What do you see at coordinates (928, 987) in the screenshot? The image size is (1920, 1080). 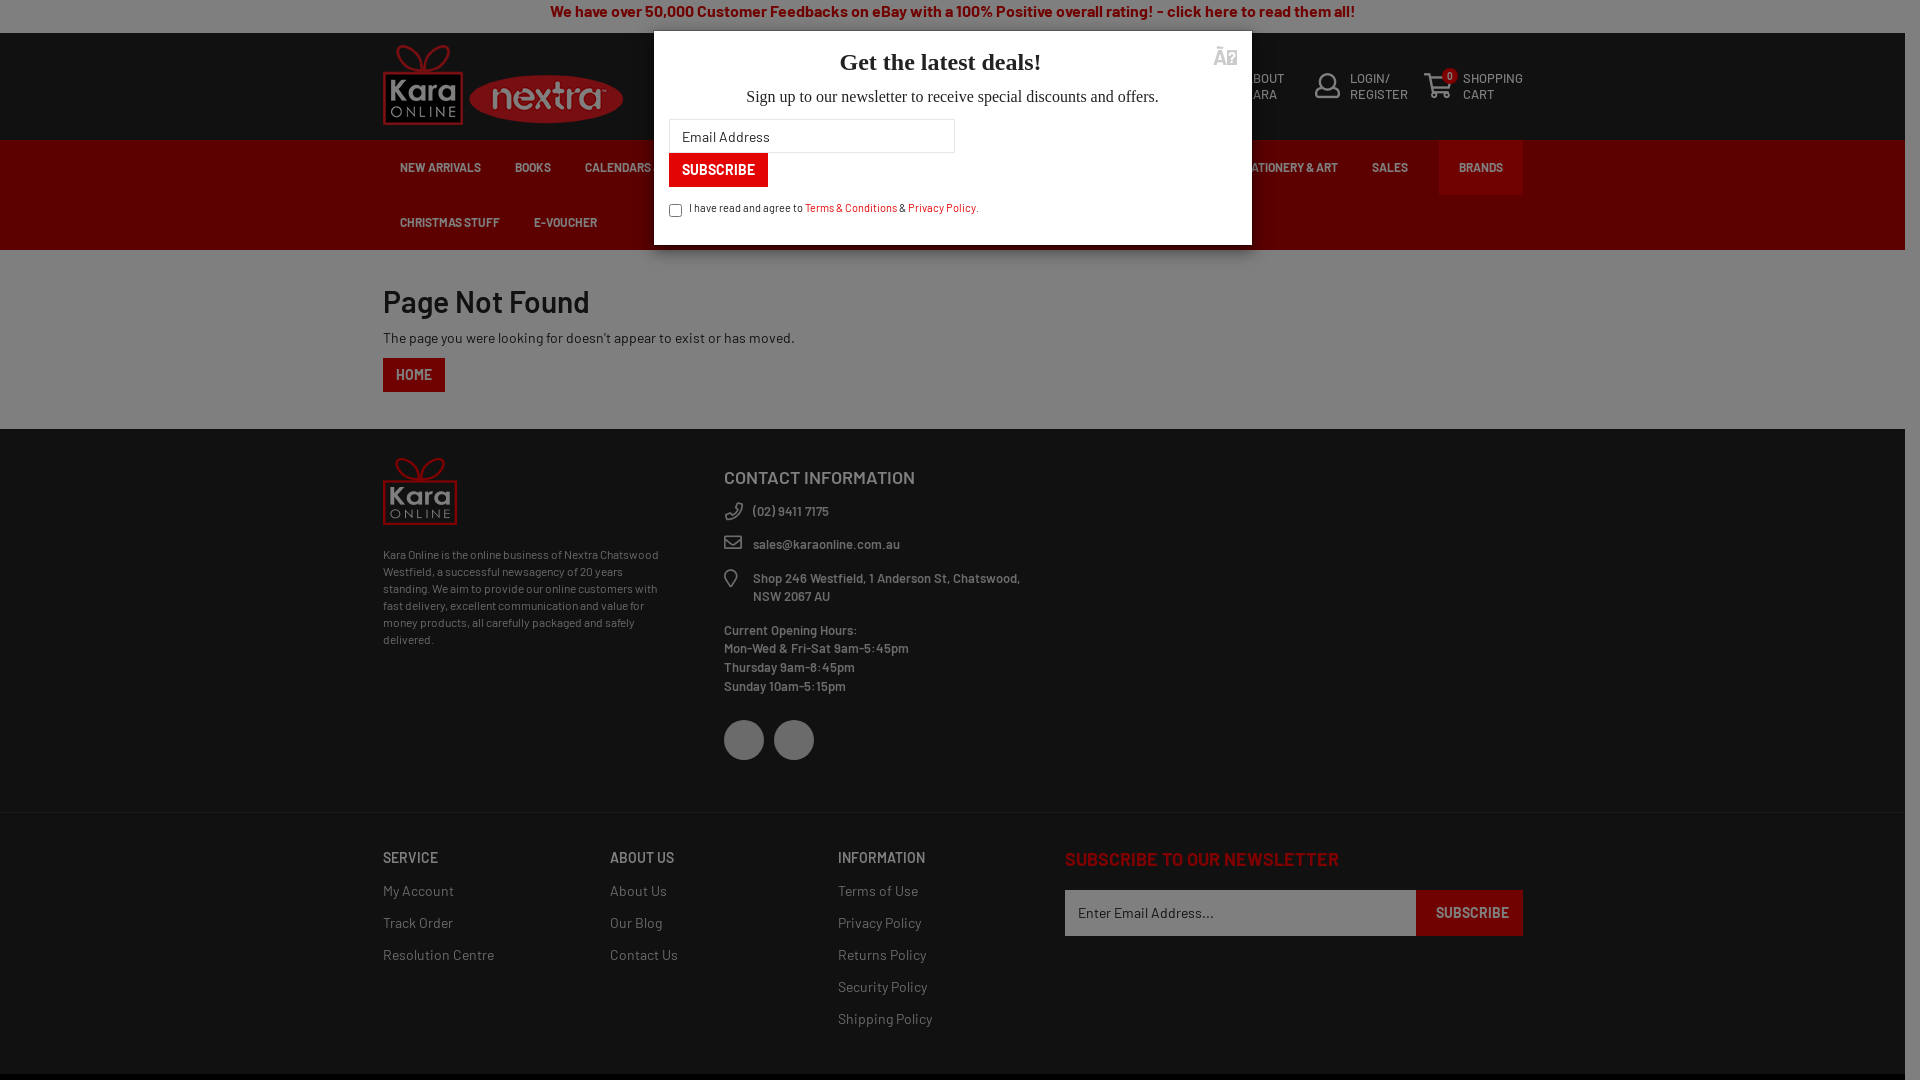 I see `Security Policy` at bounding box center [928, 987].